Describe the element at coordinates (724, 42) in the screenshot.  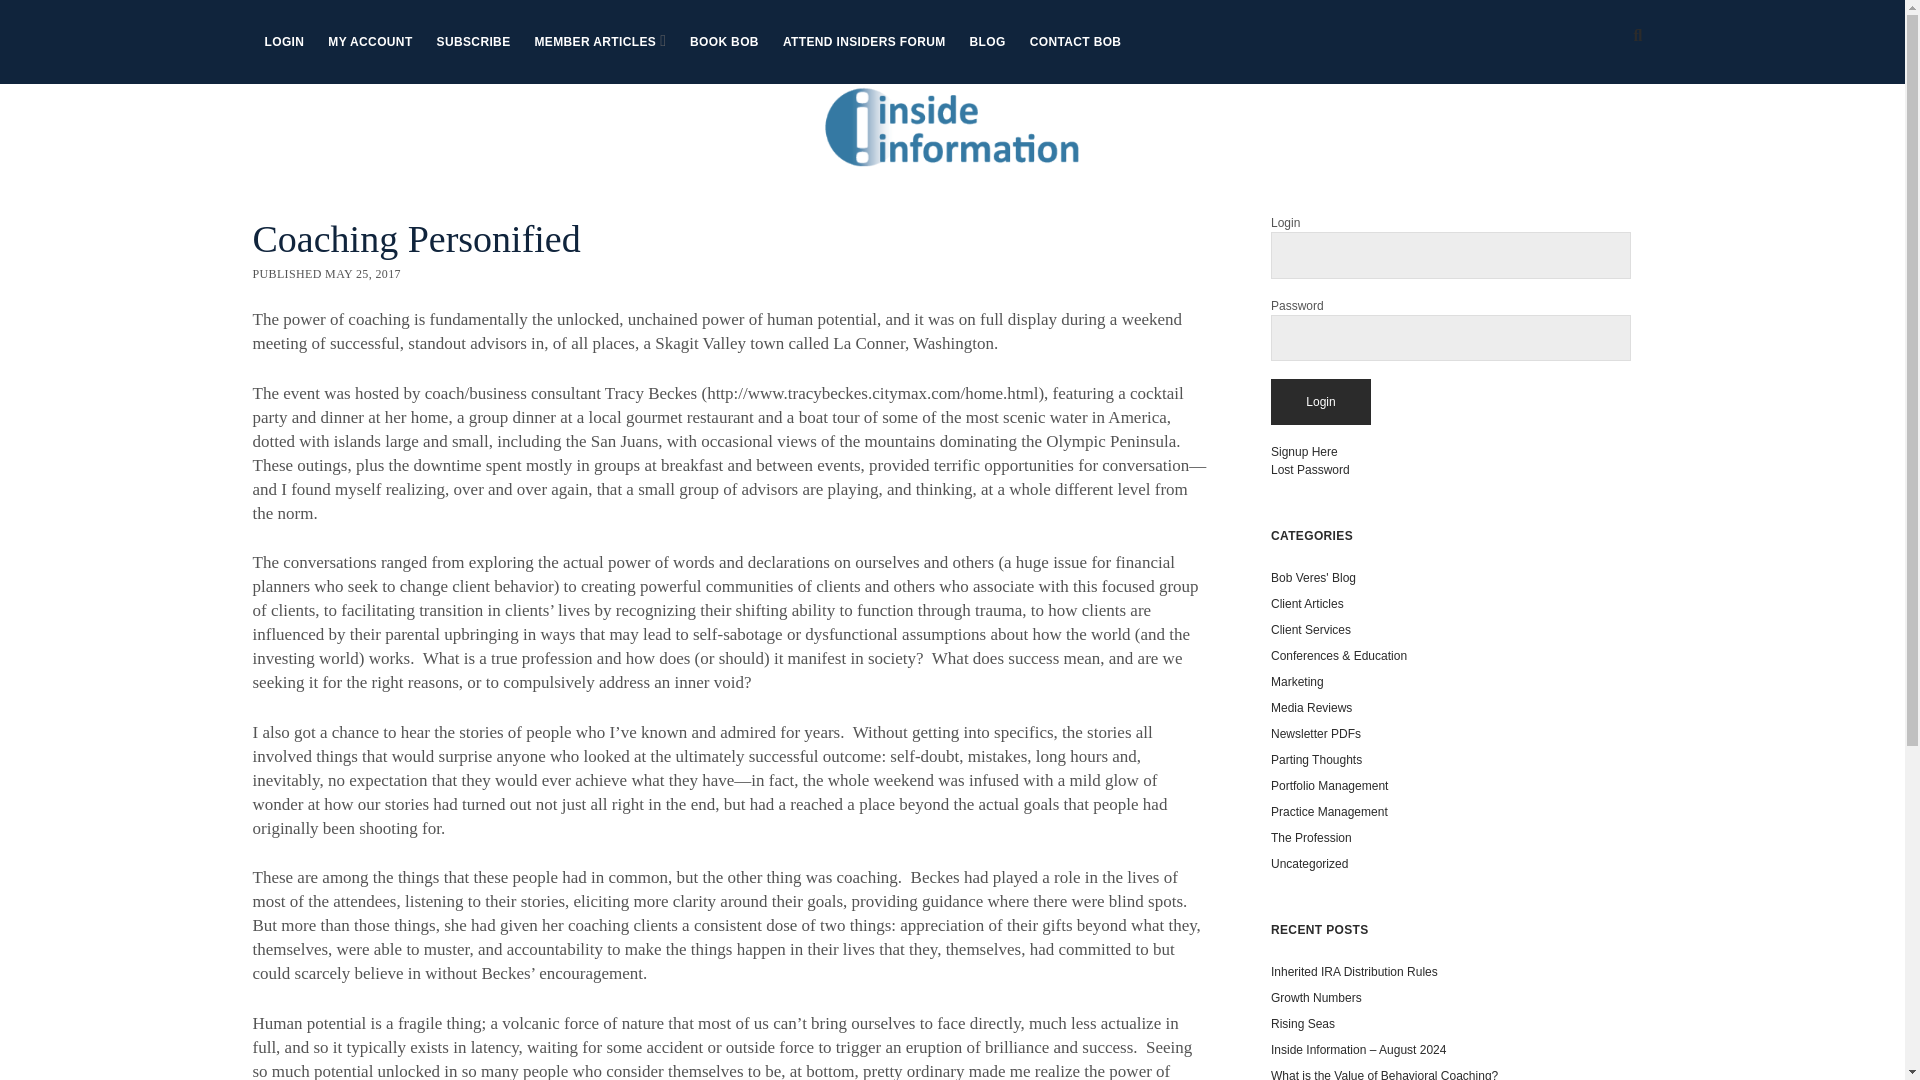
I see `BOOK BOB` at that location.